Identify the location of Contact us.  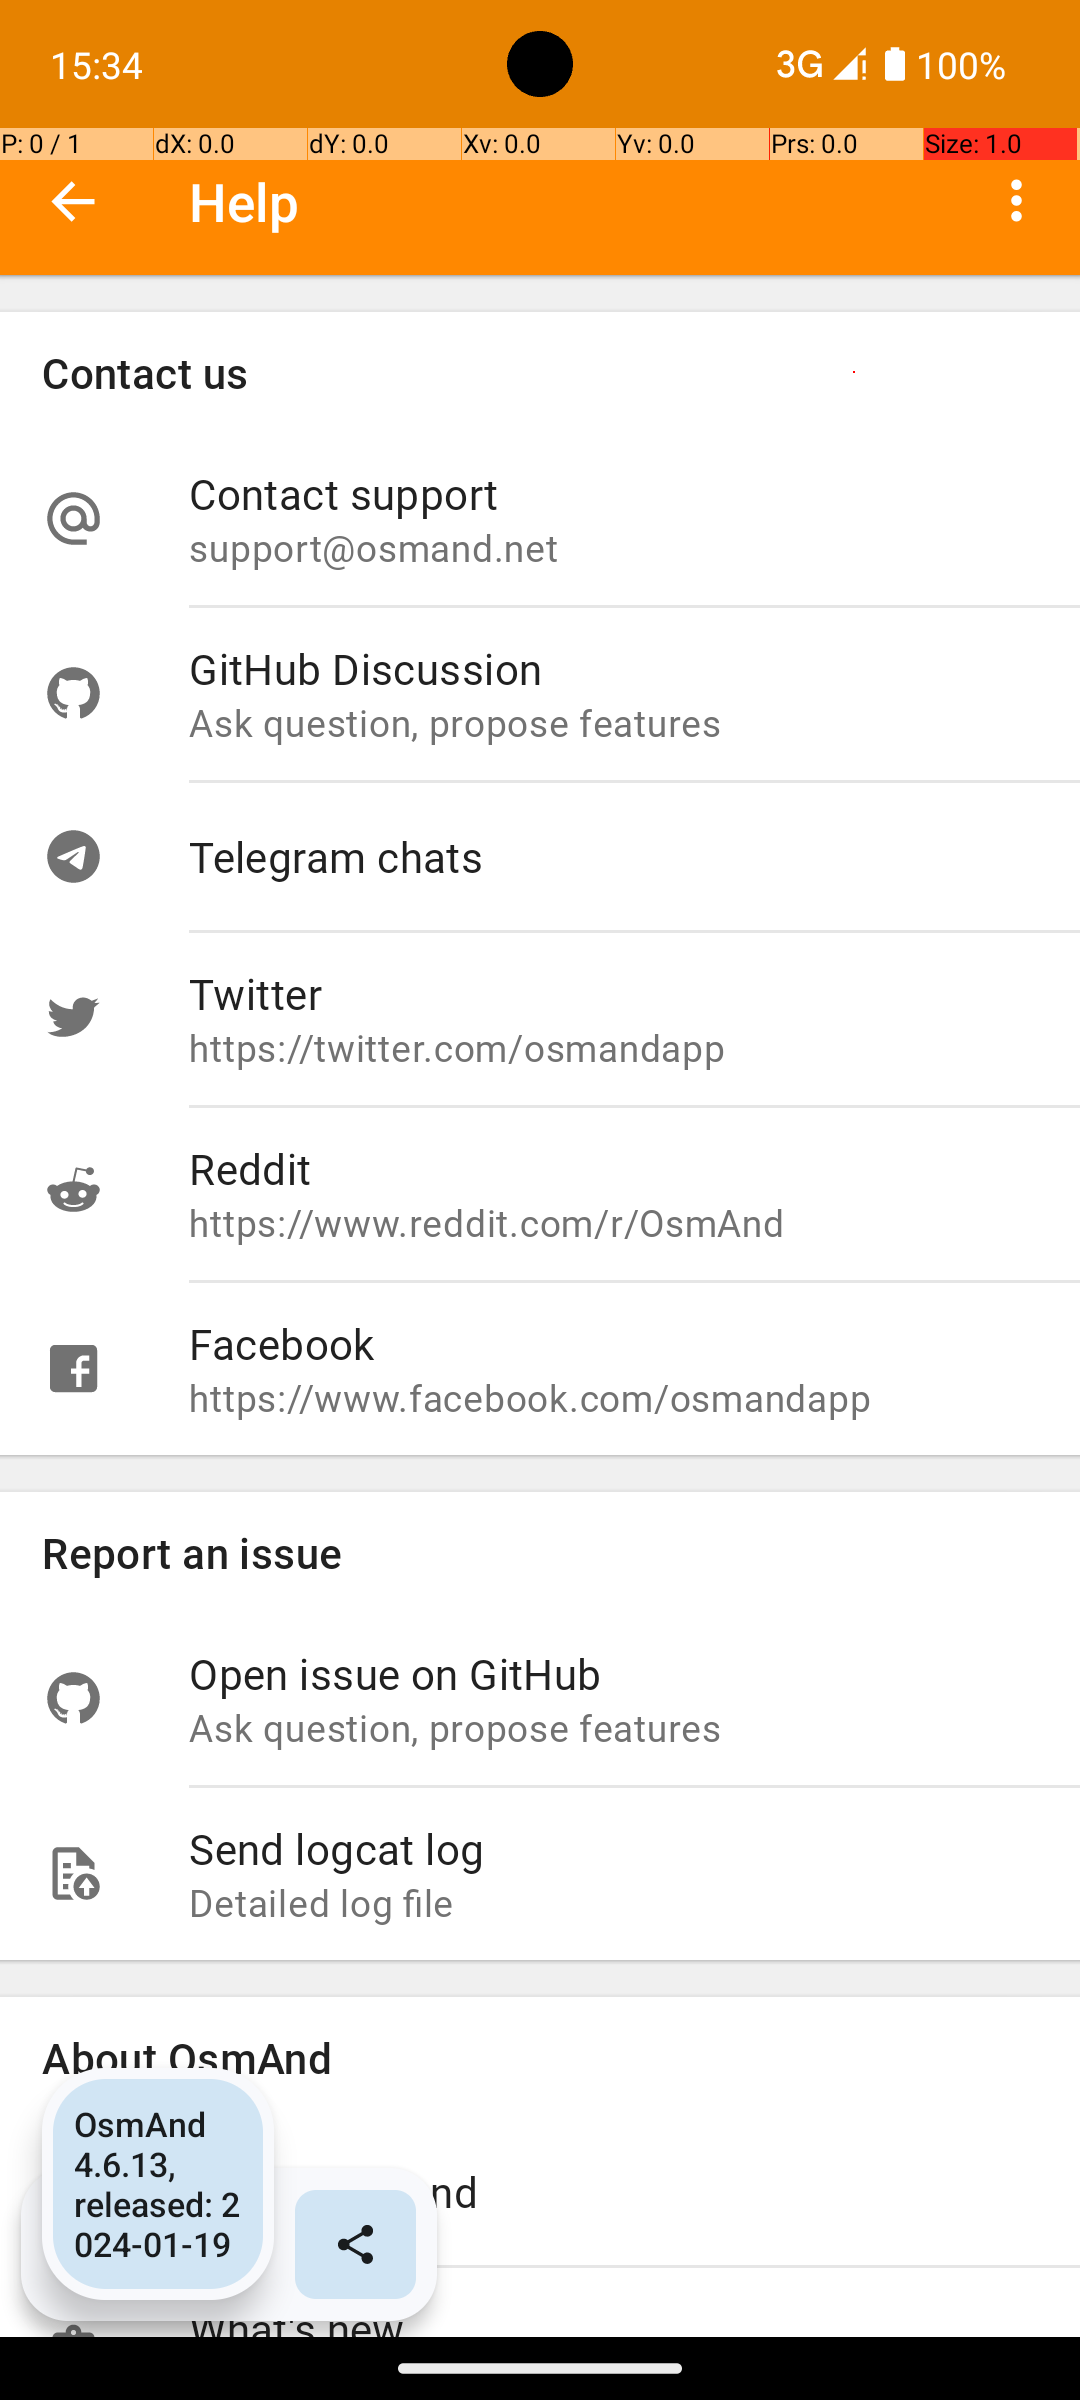
(540, 372).